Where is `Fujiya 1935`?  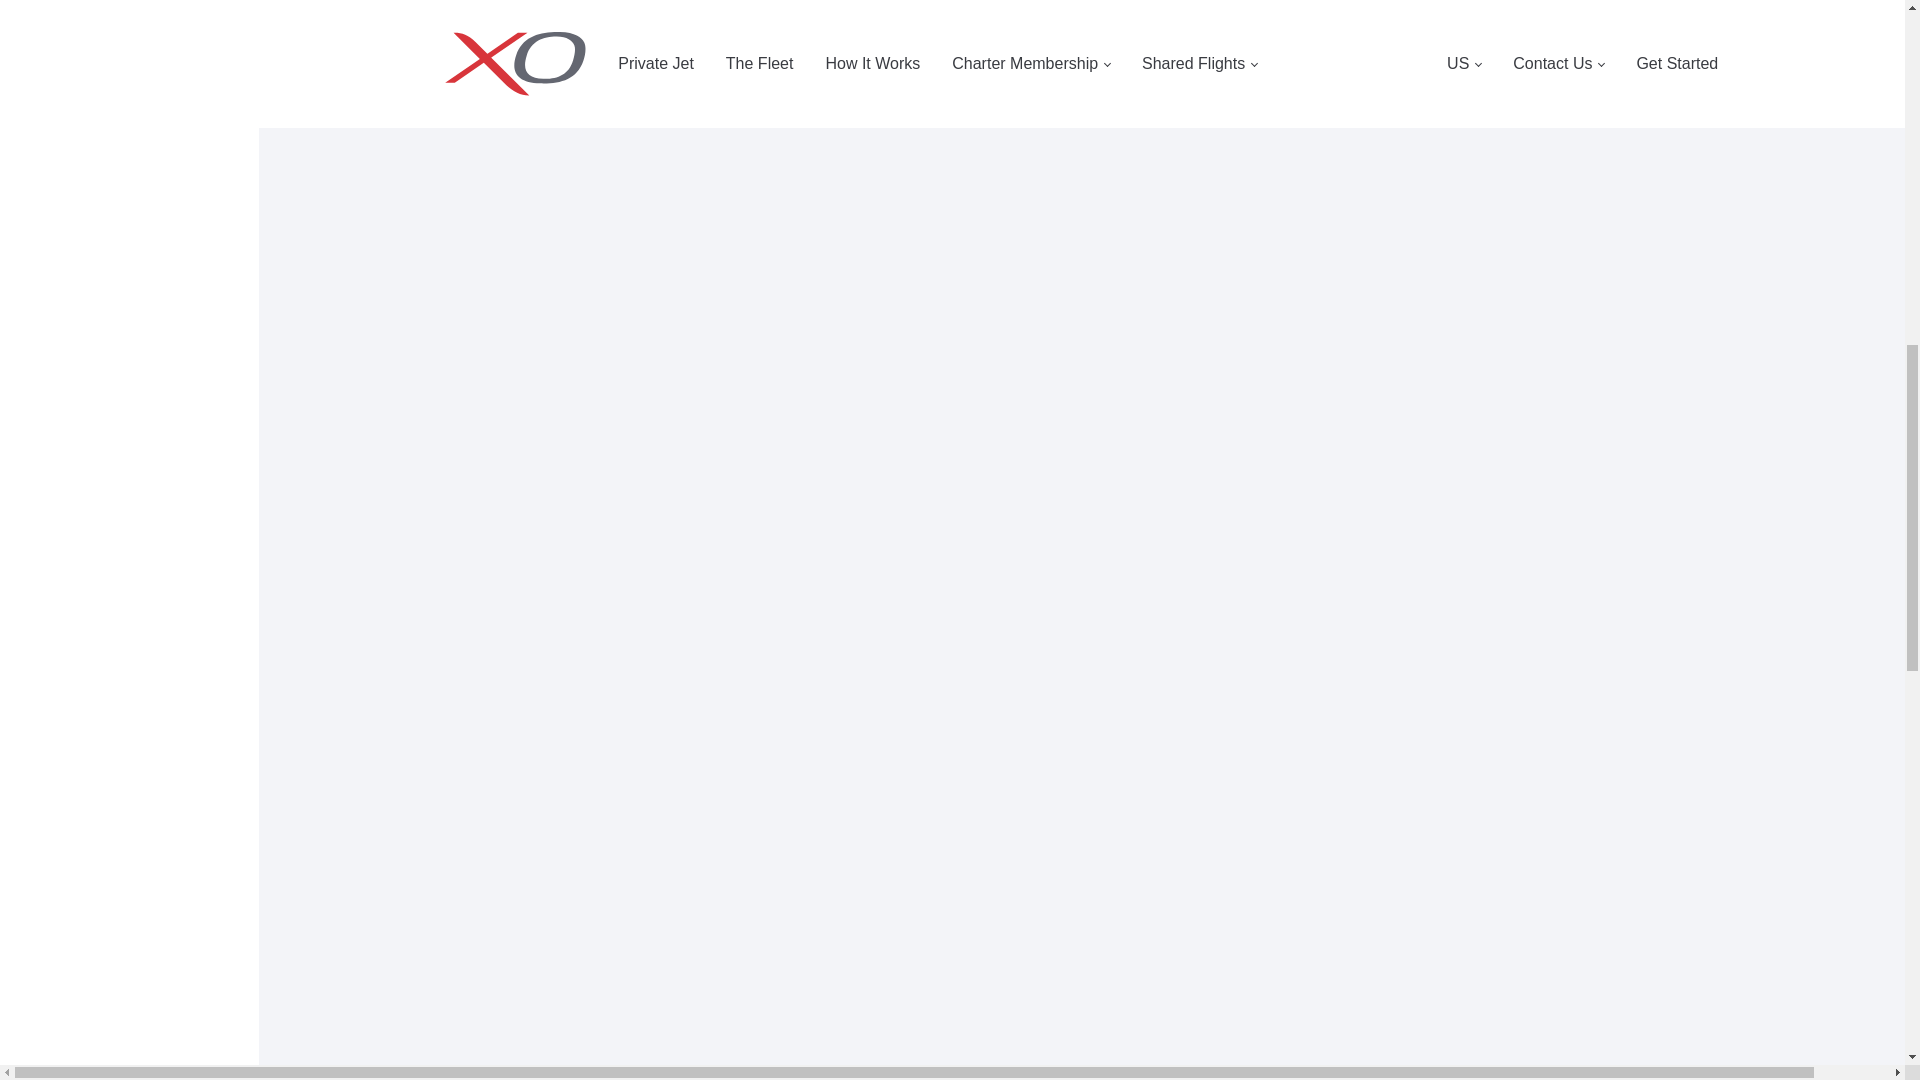 Fujiya 1935 is located at coordinates (1290, 869).